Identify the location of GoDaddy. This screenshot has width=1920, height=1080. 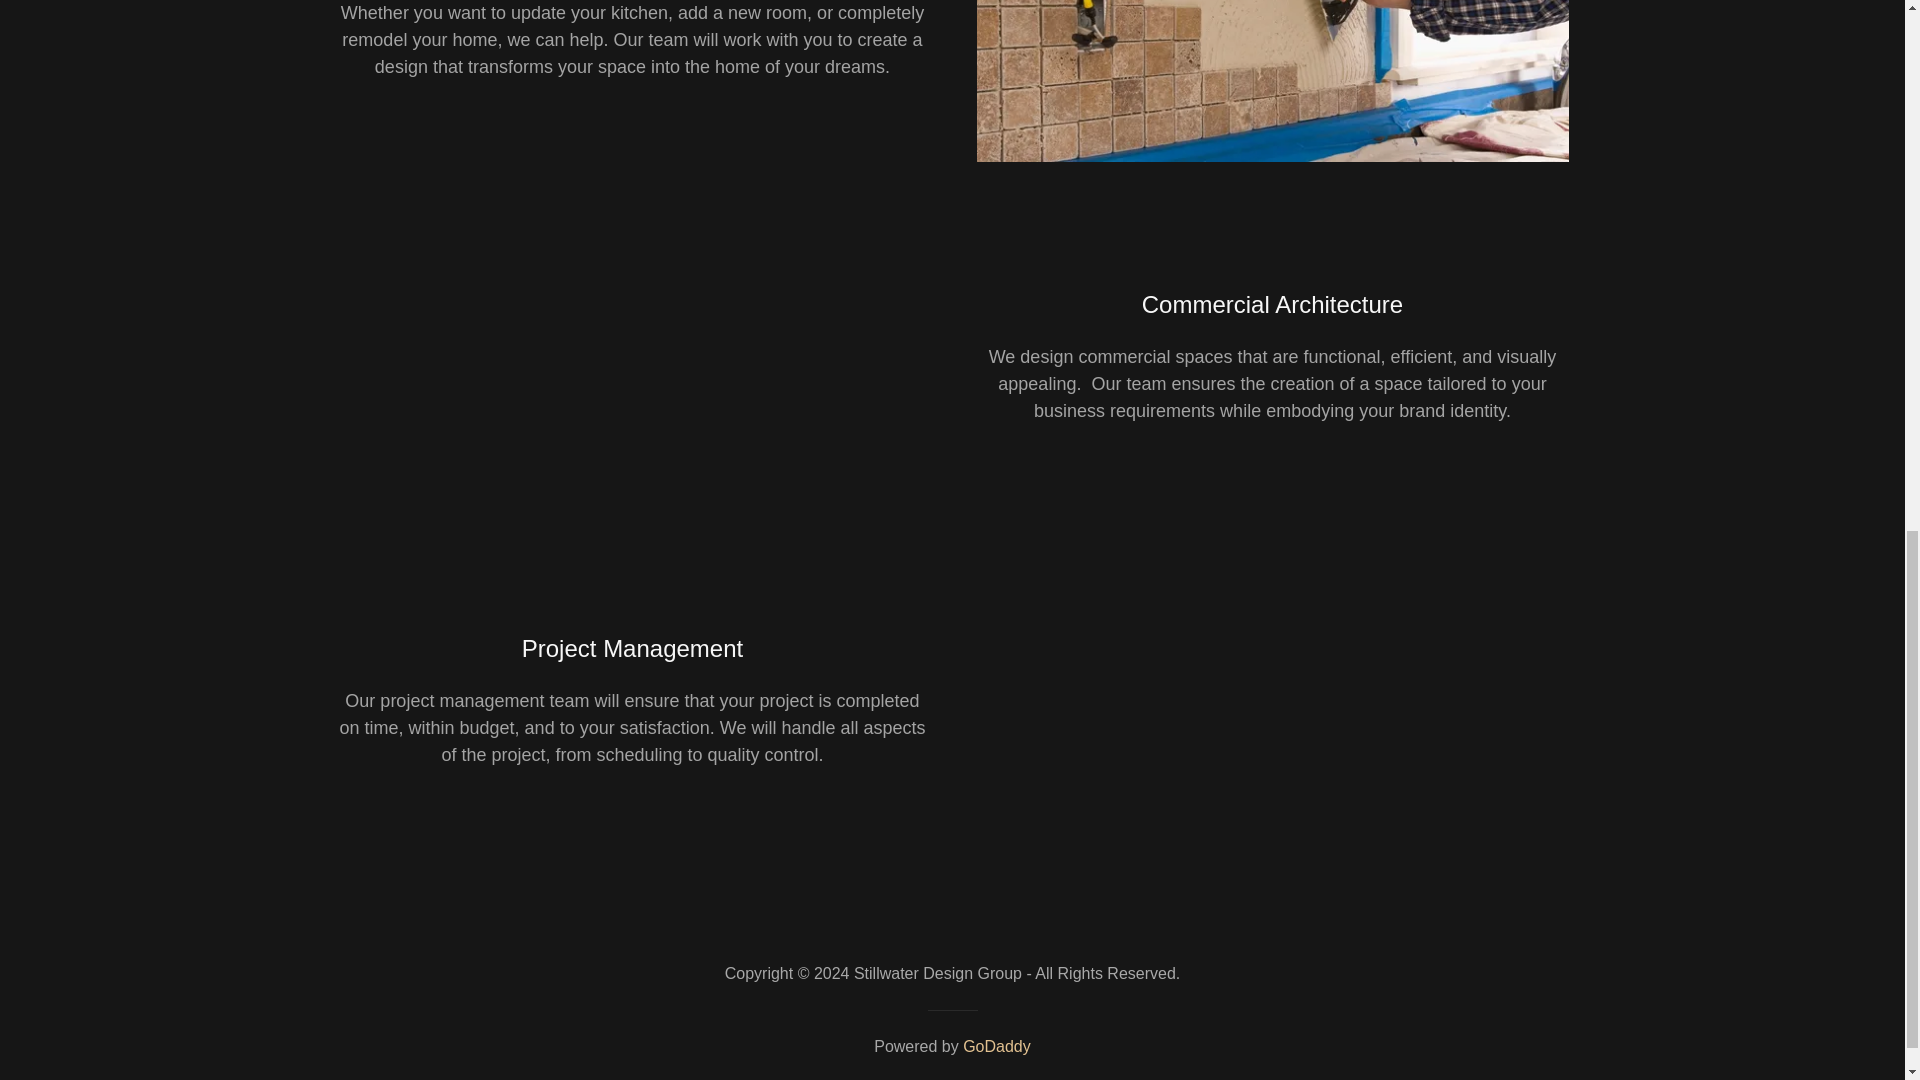
(997, 1046).